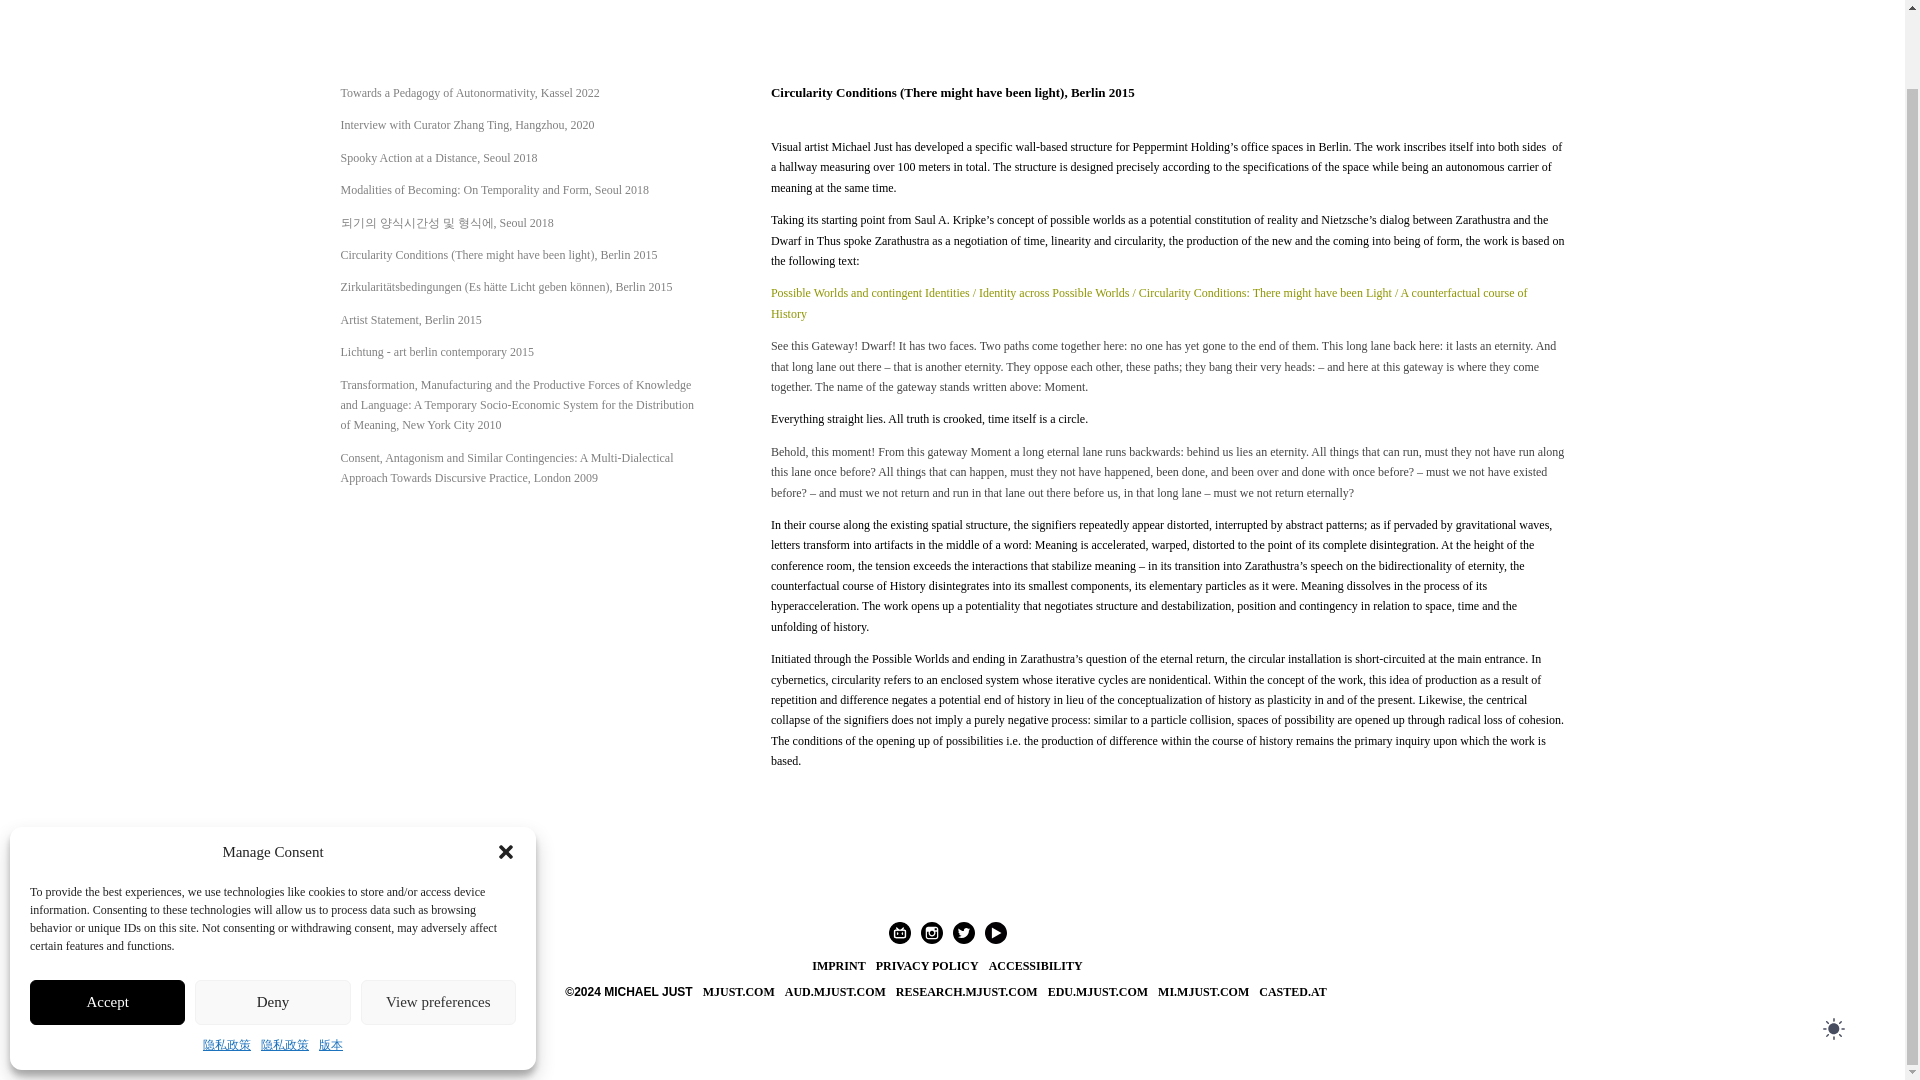  What do you see at coordinates (272, 920) in the screenshot?
I see `Deny` at bounding box center [272, 920].